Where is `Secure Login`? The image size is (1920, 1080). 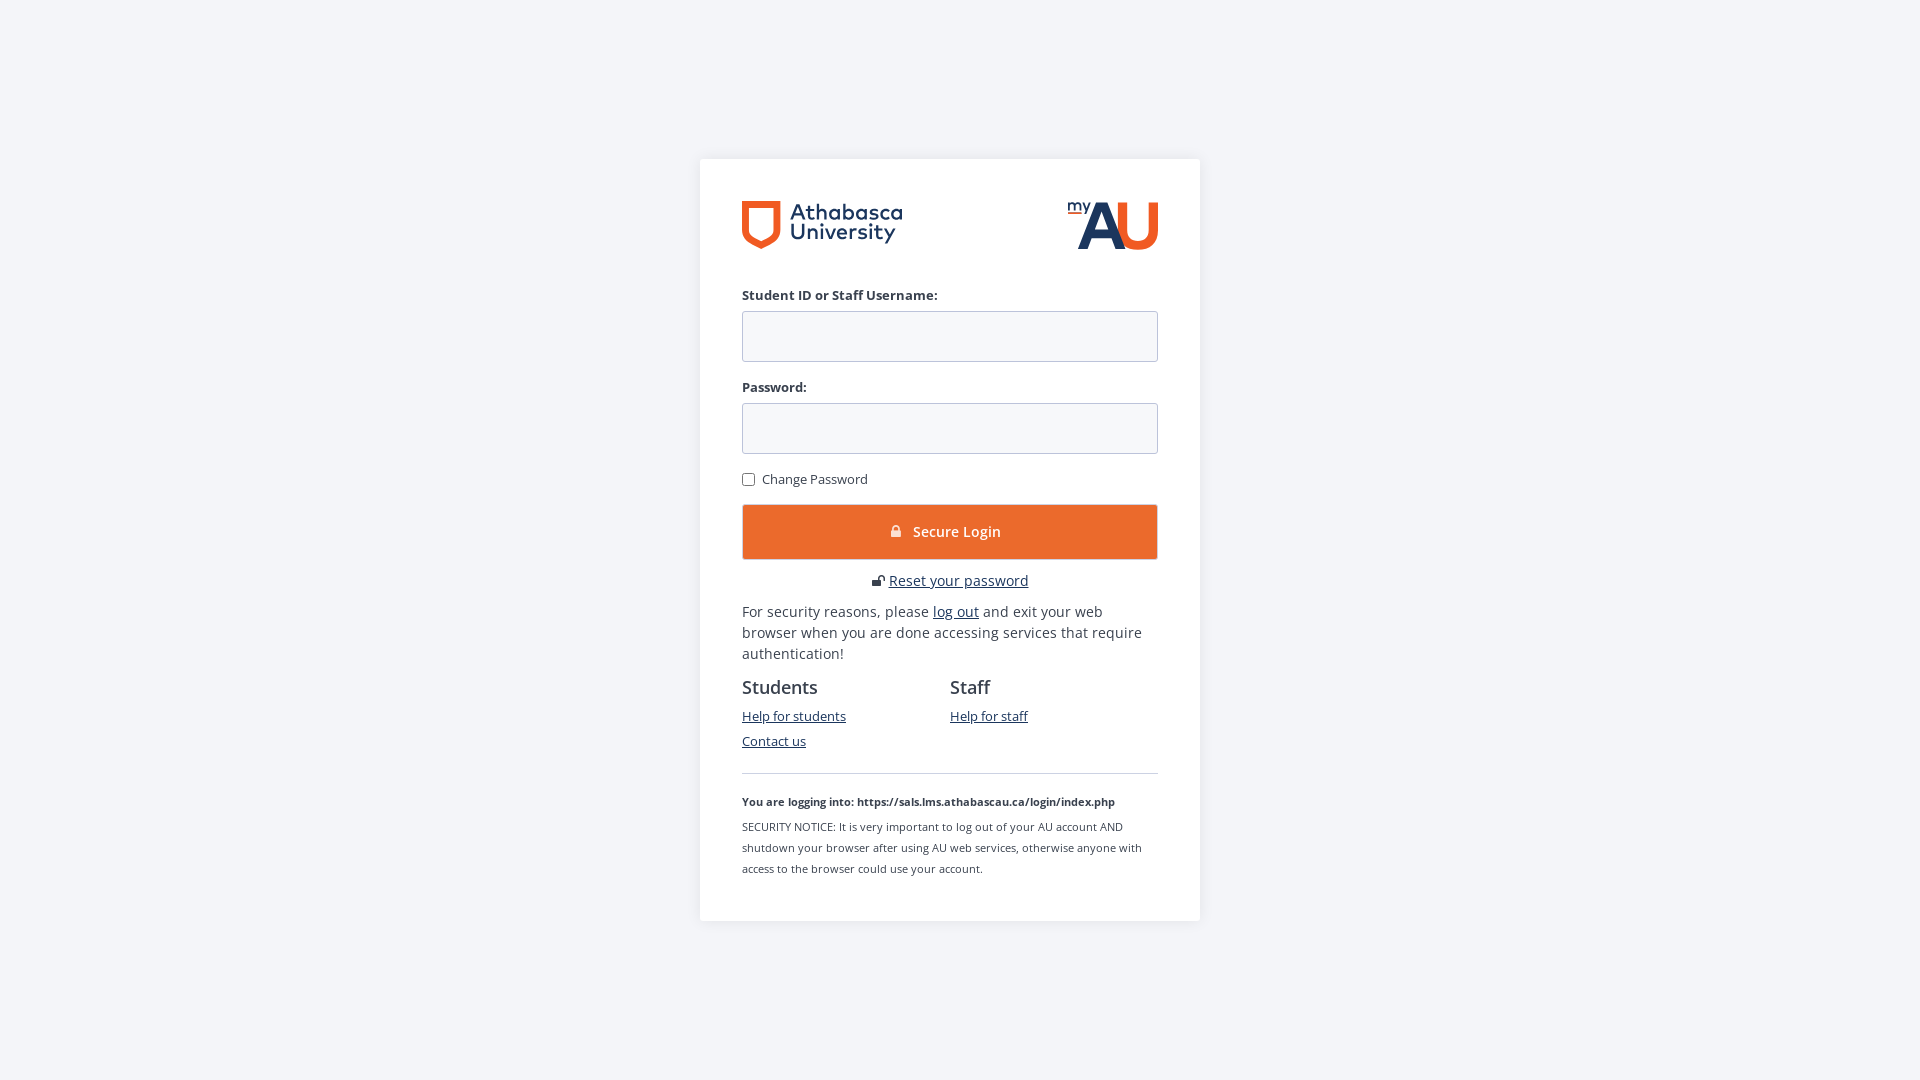
Secure Login is located at coordinates (950, 532).